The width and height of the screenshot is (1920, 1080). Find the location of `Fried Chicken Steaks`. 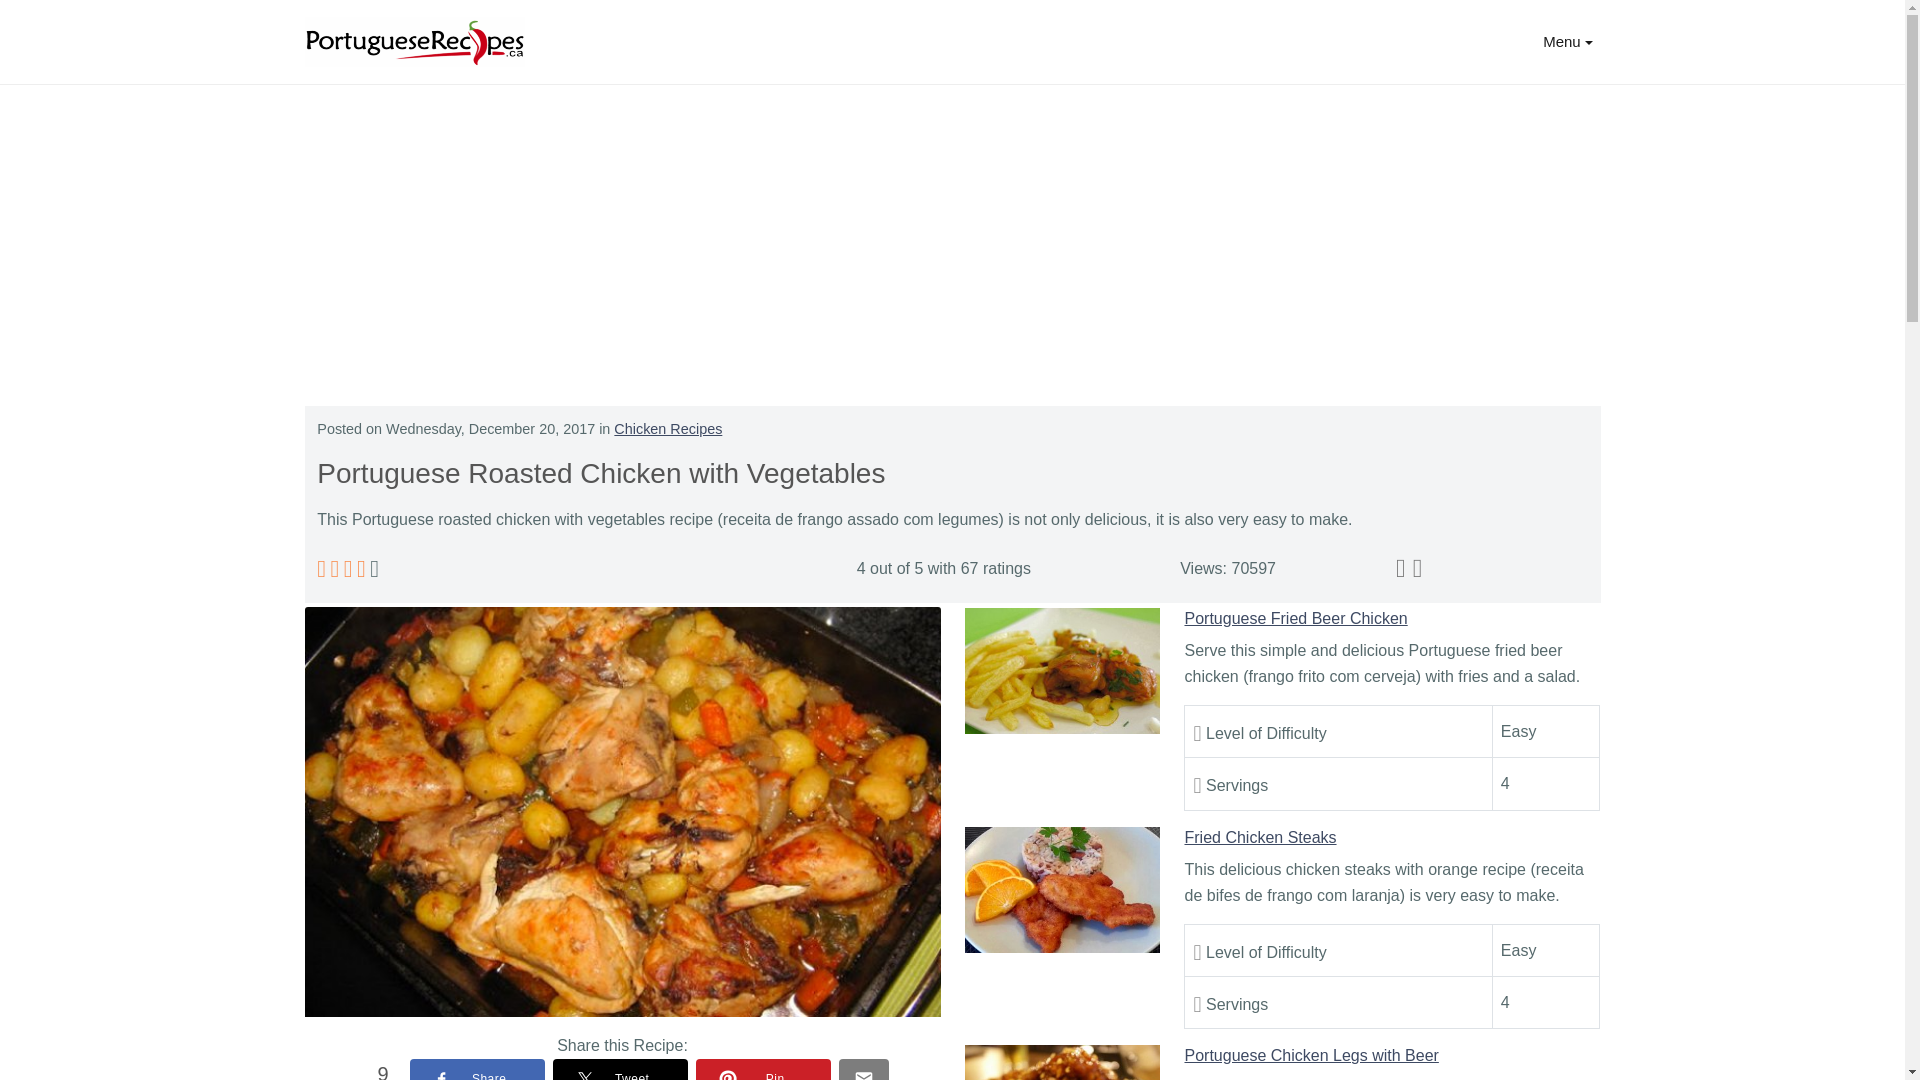

Fried Chicken Steaks is located at coordinates (1260, 837).